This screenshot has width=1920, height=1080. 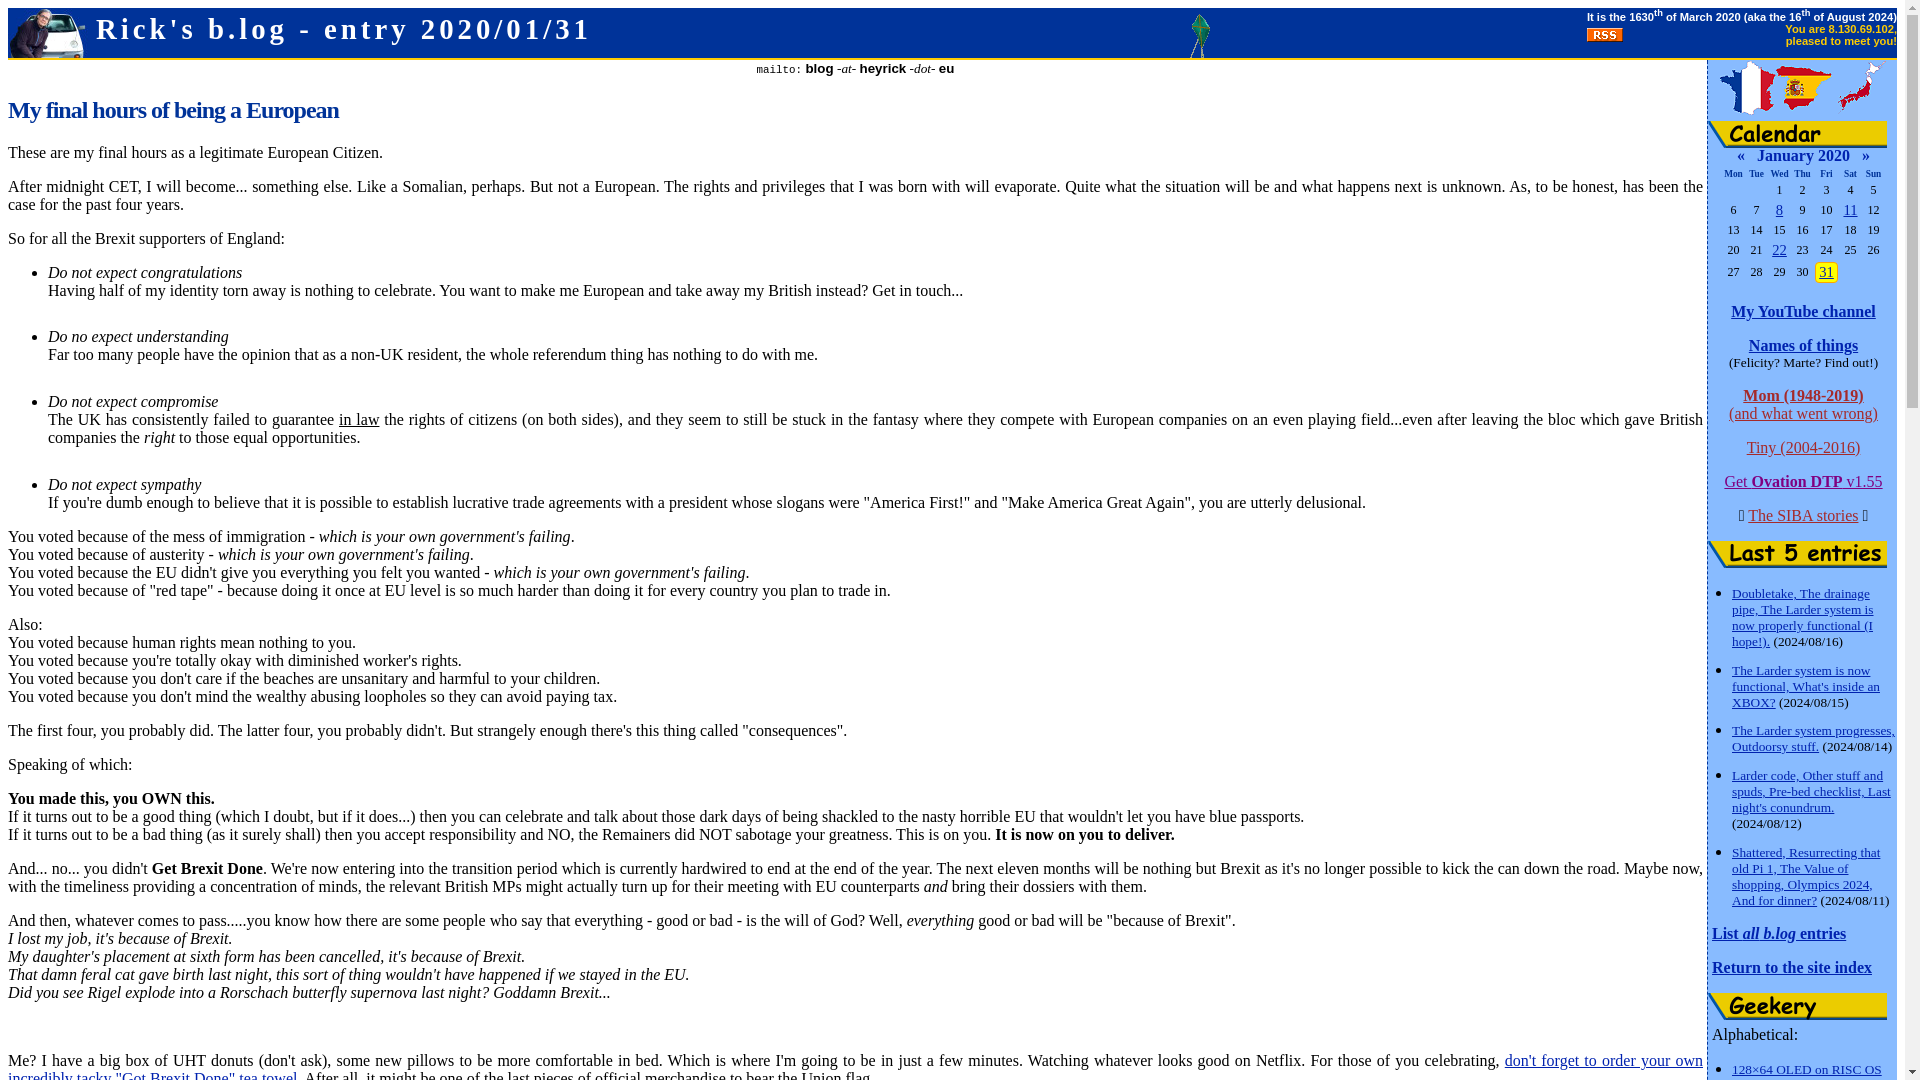 I want to click on My final hours of being a European, so click(x=1826, y=271).